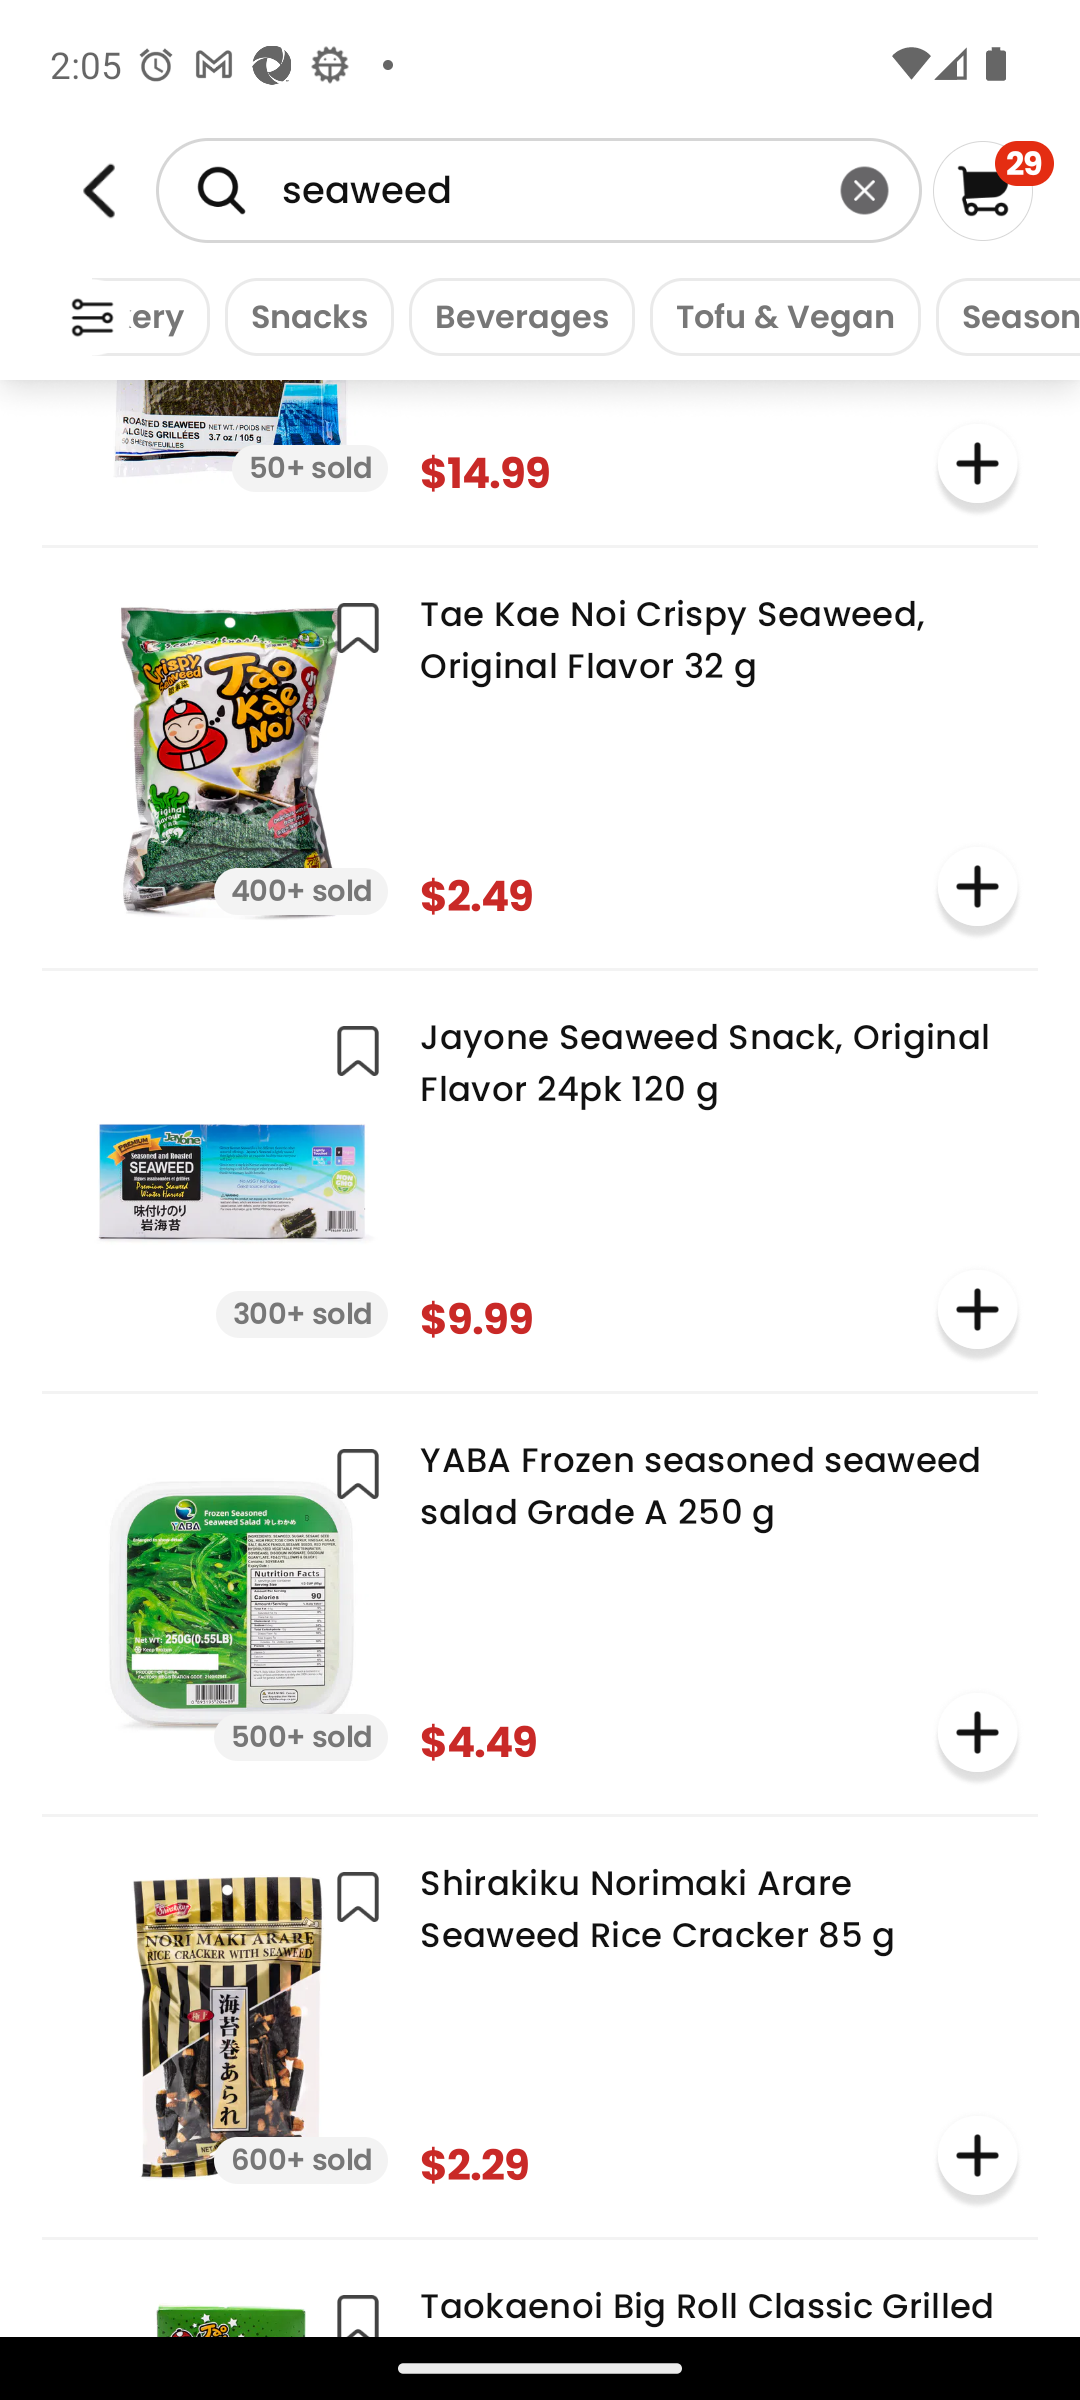  What do you see at coordinates (92, 318) in the screenshot?
I see `Weee!` at bounding box center [92, 318].